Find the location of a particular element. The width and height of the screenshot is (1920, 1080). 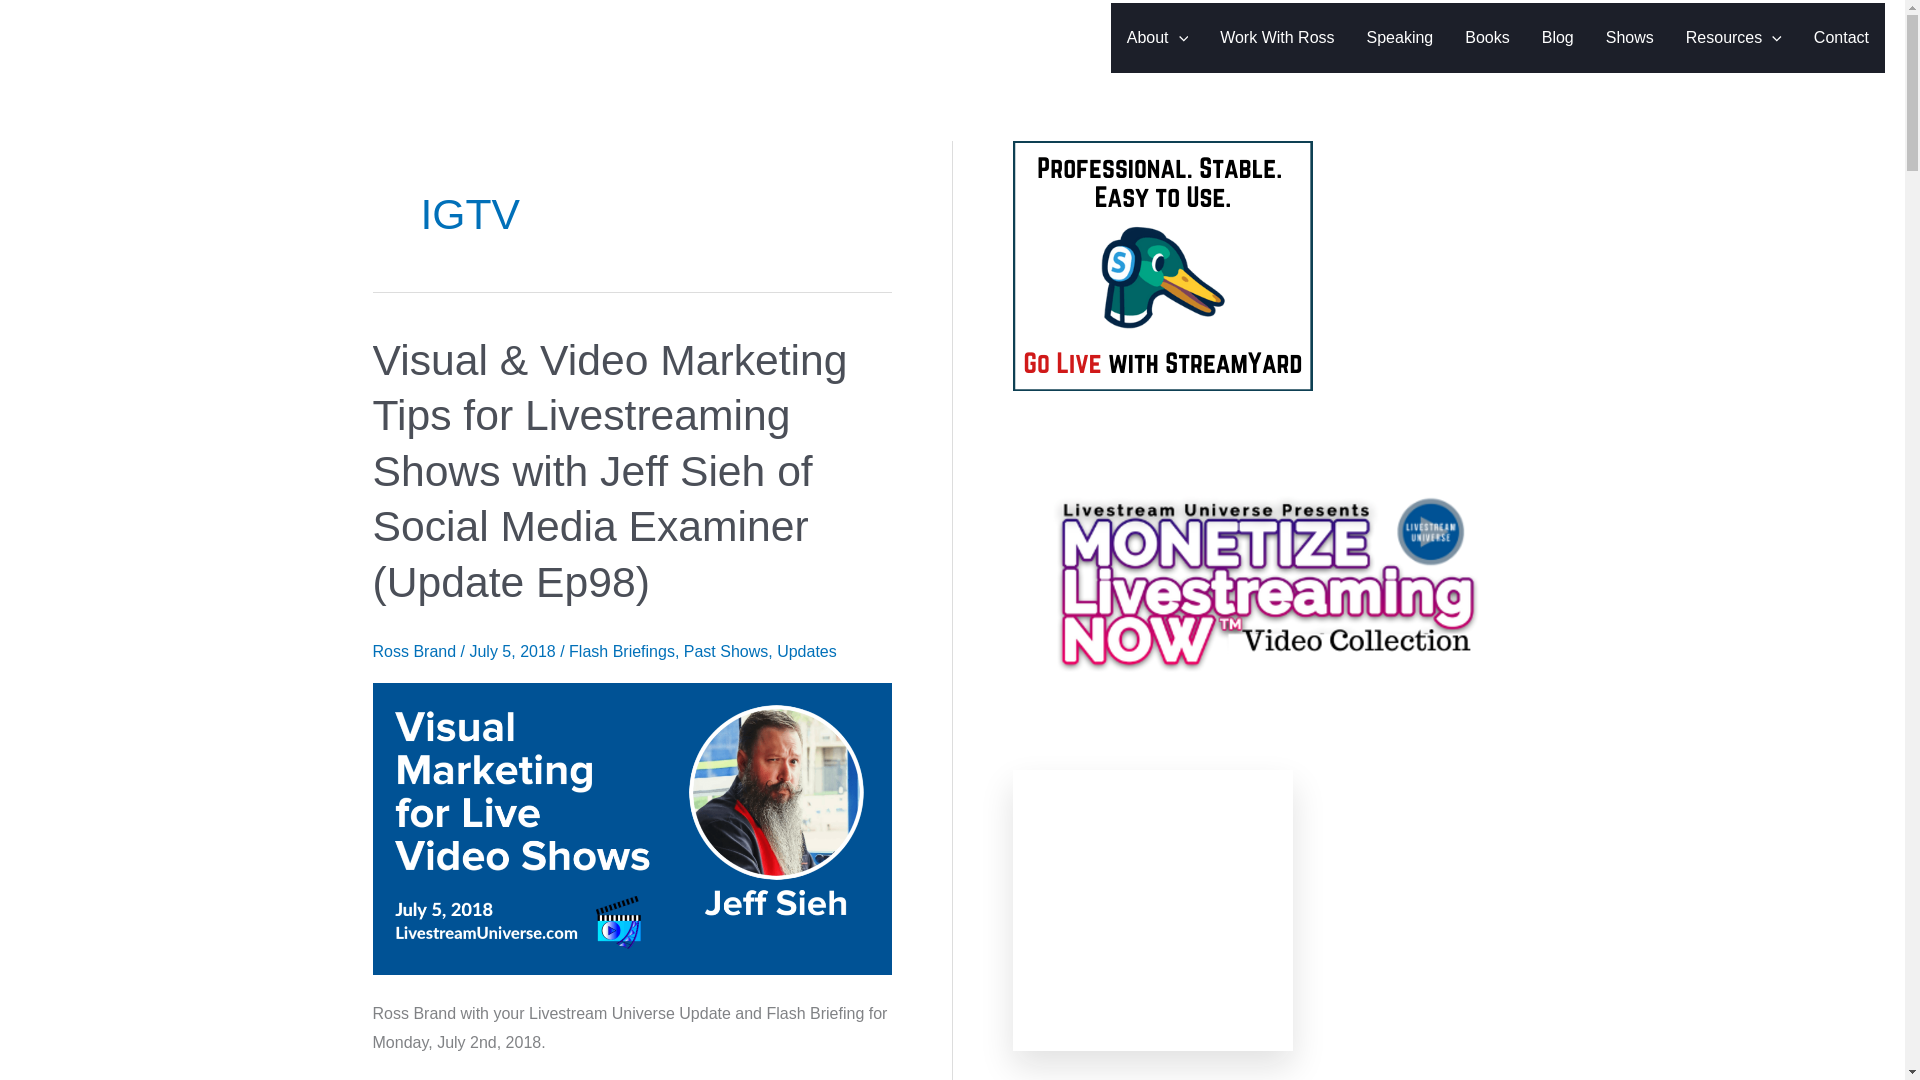

Livestream Universe is located at coordinates (190, 38).